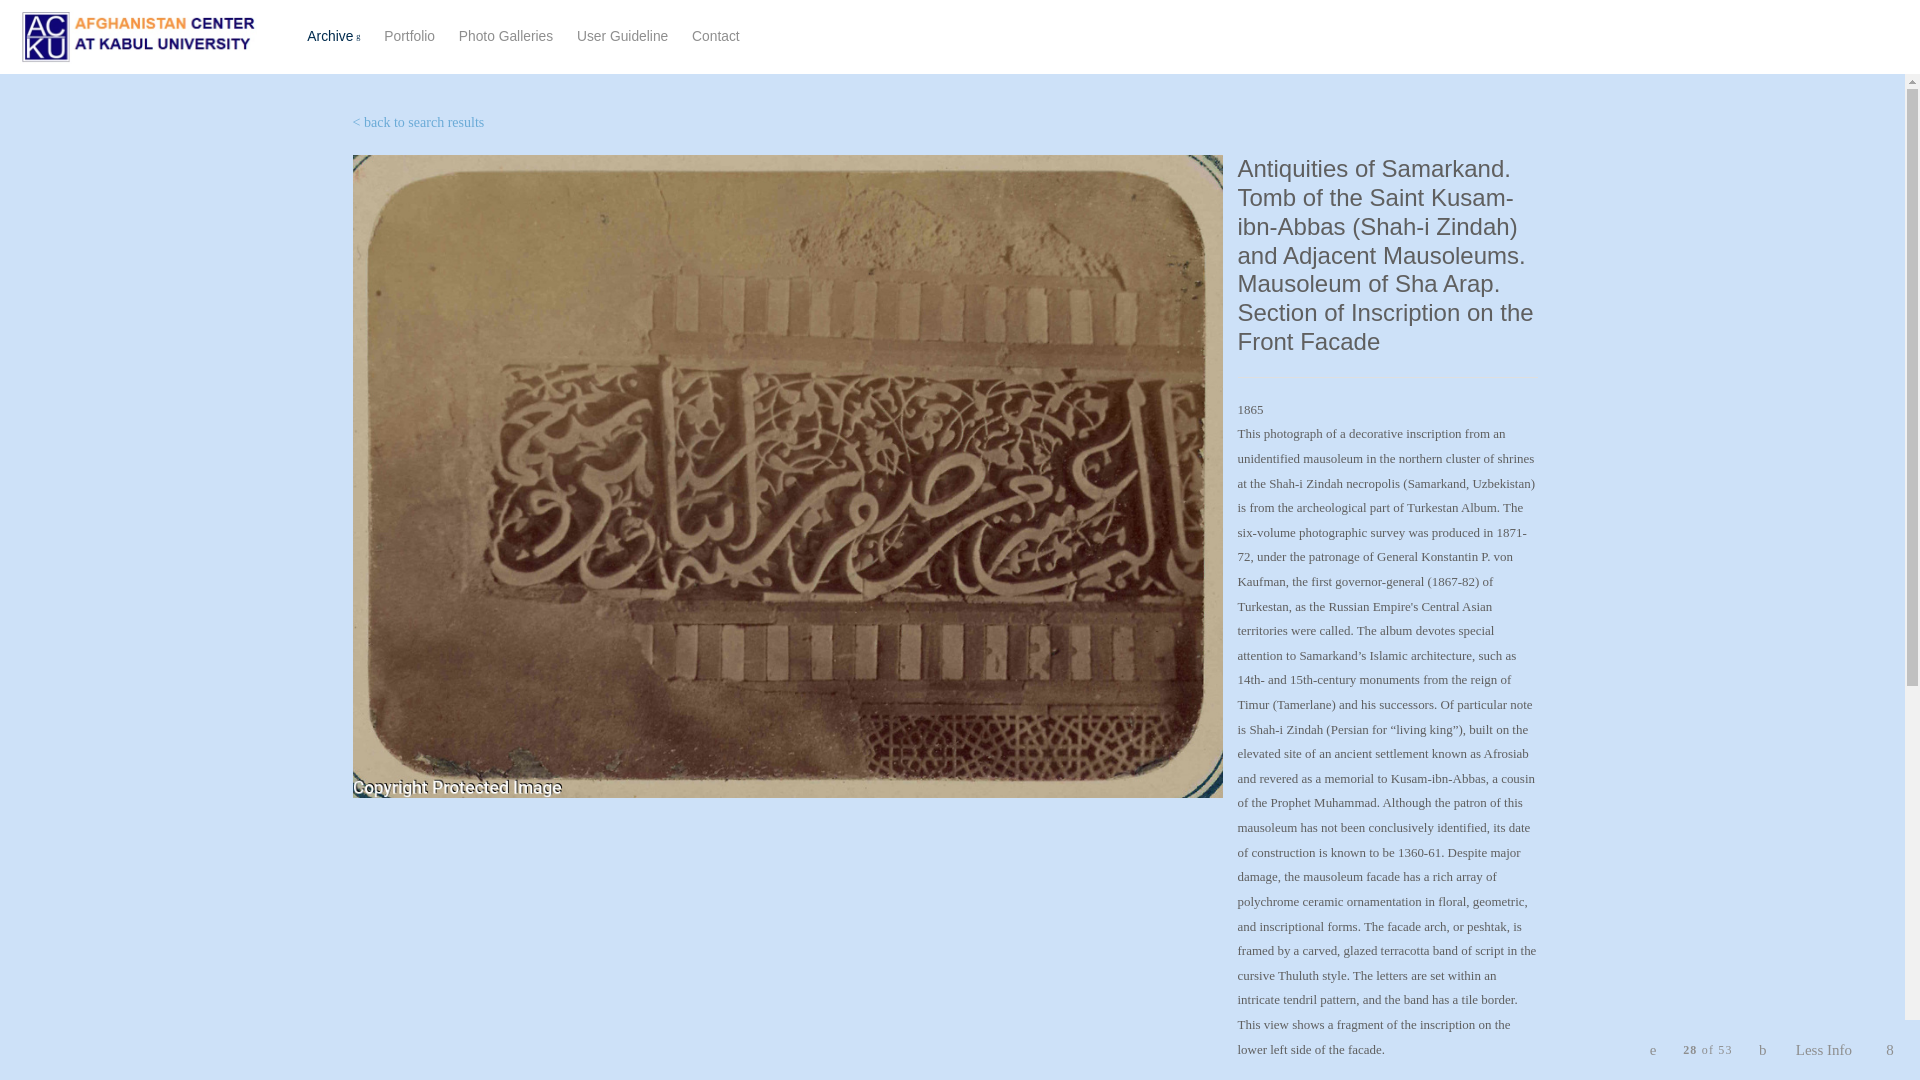  What do you see at coordinates (715, 36) in the screenshot?
I see `User Guideline` at bounding box center [715, 36].